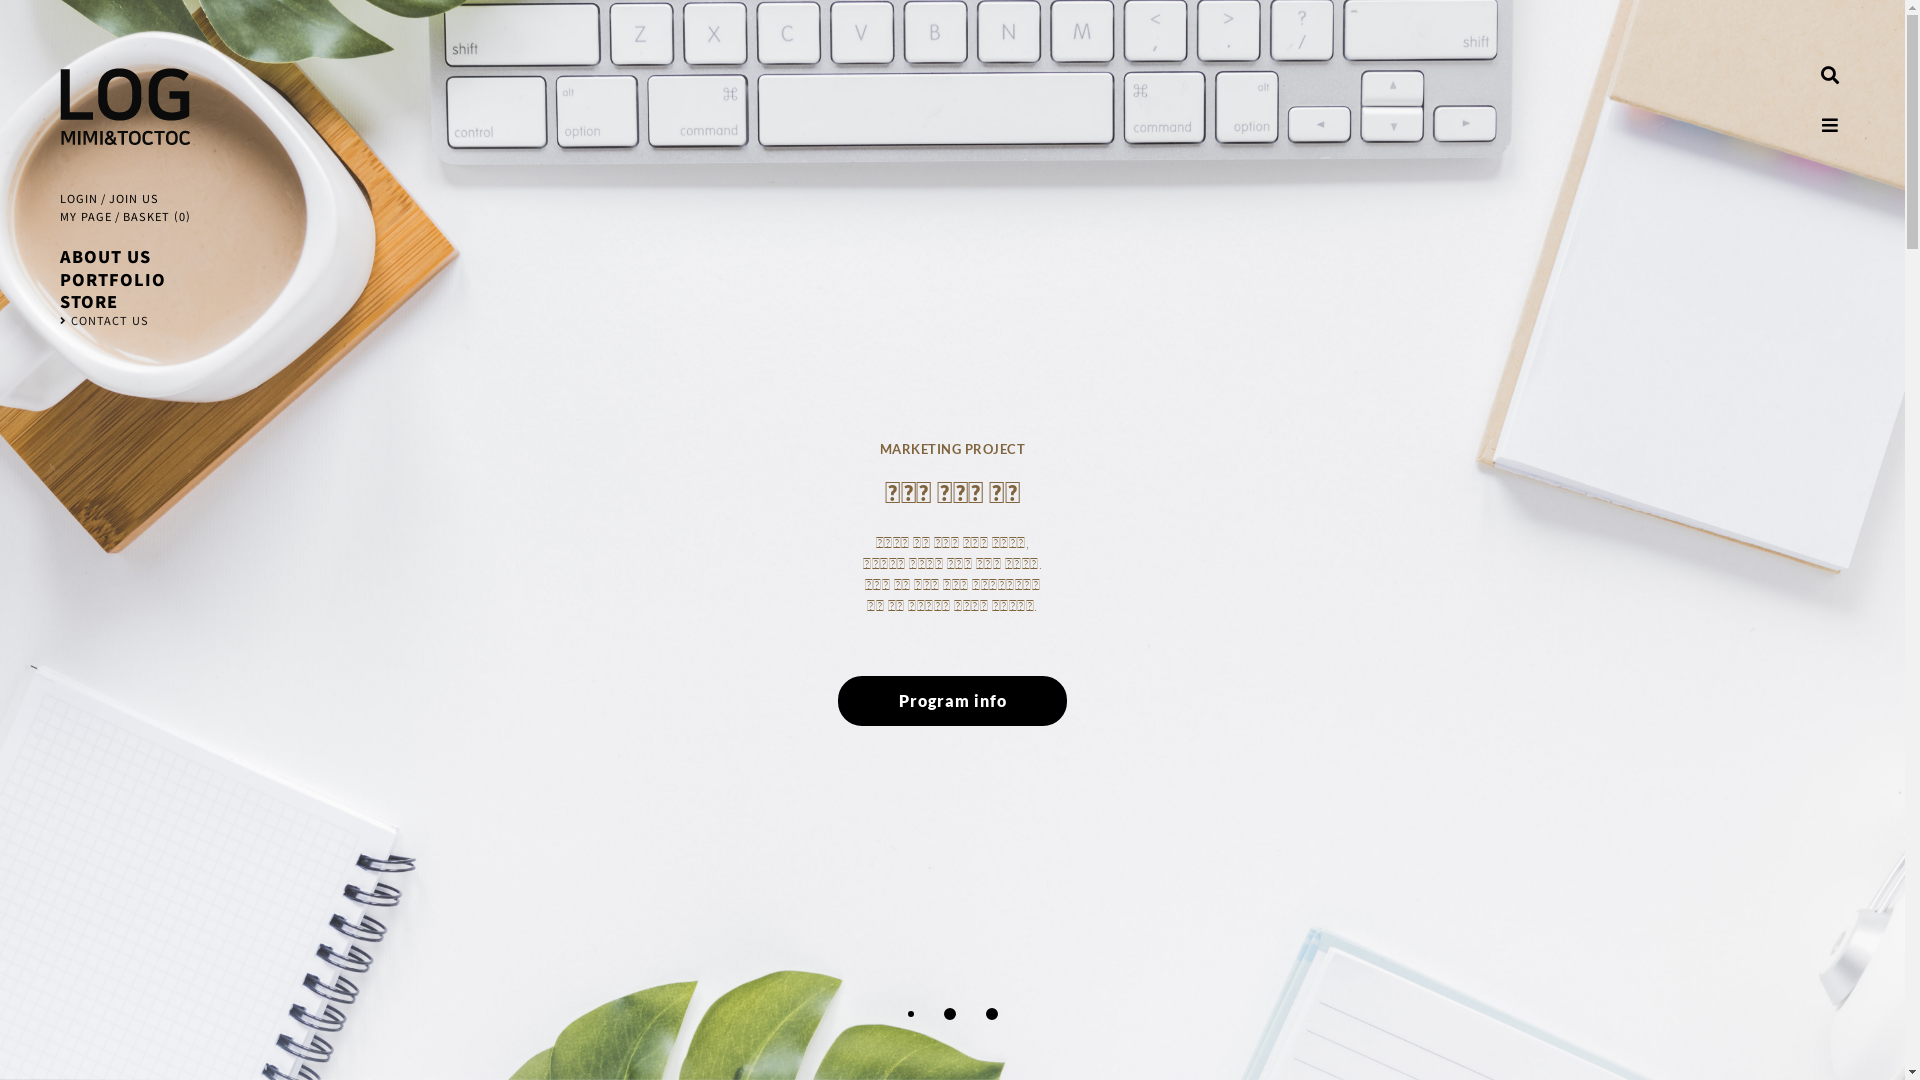 This screenshot has width=1920, height=1080. I want to click on PORTFOLIO, so click(125, 279).